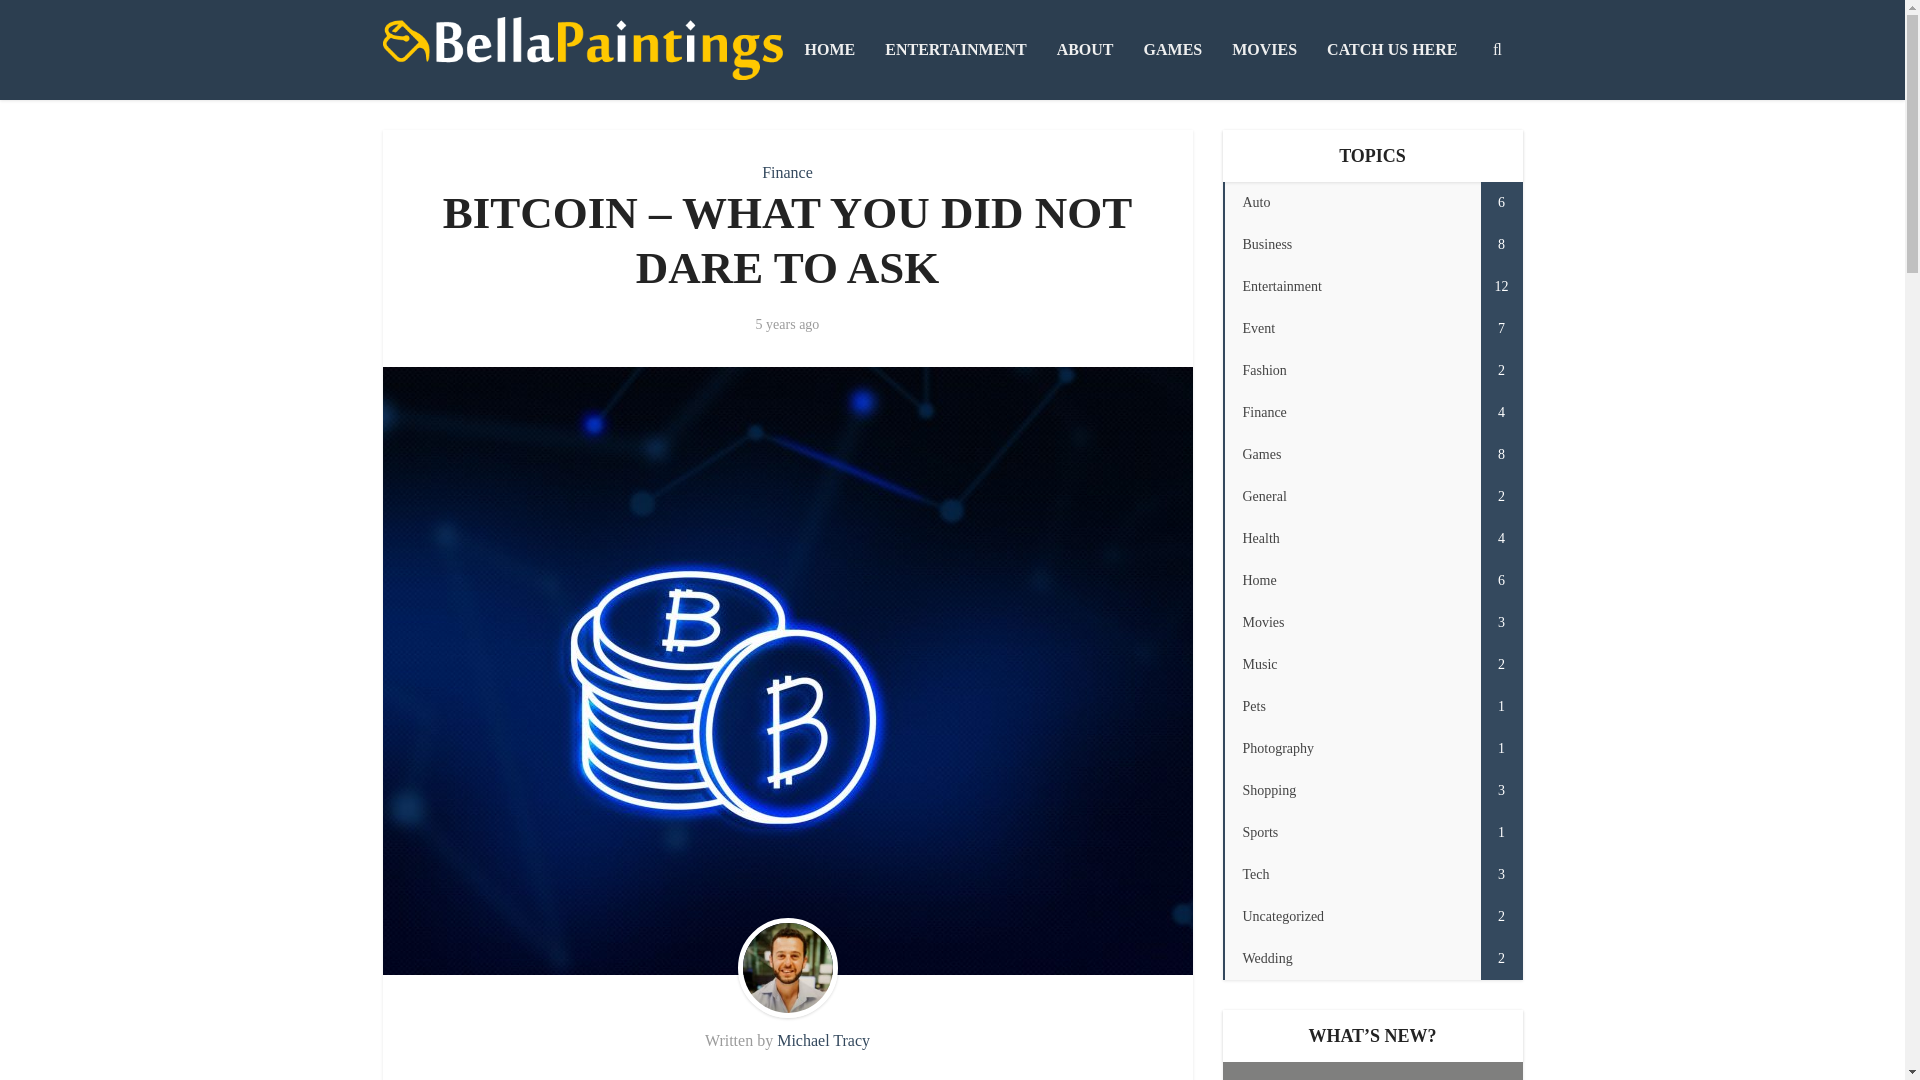 The height and width of the screenshot is (1080, 1920). I want to click on ENTERTAINMENT, so click(1372, 244).